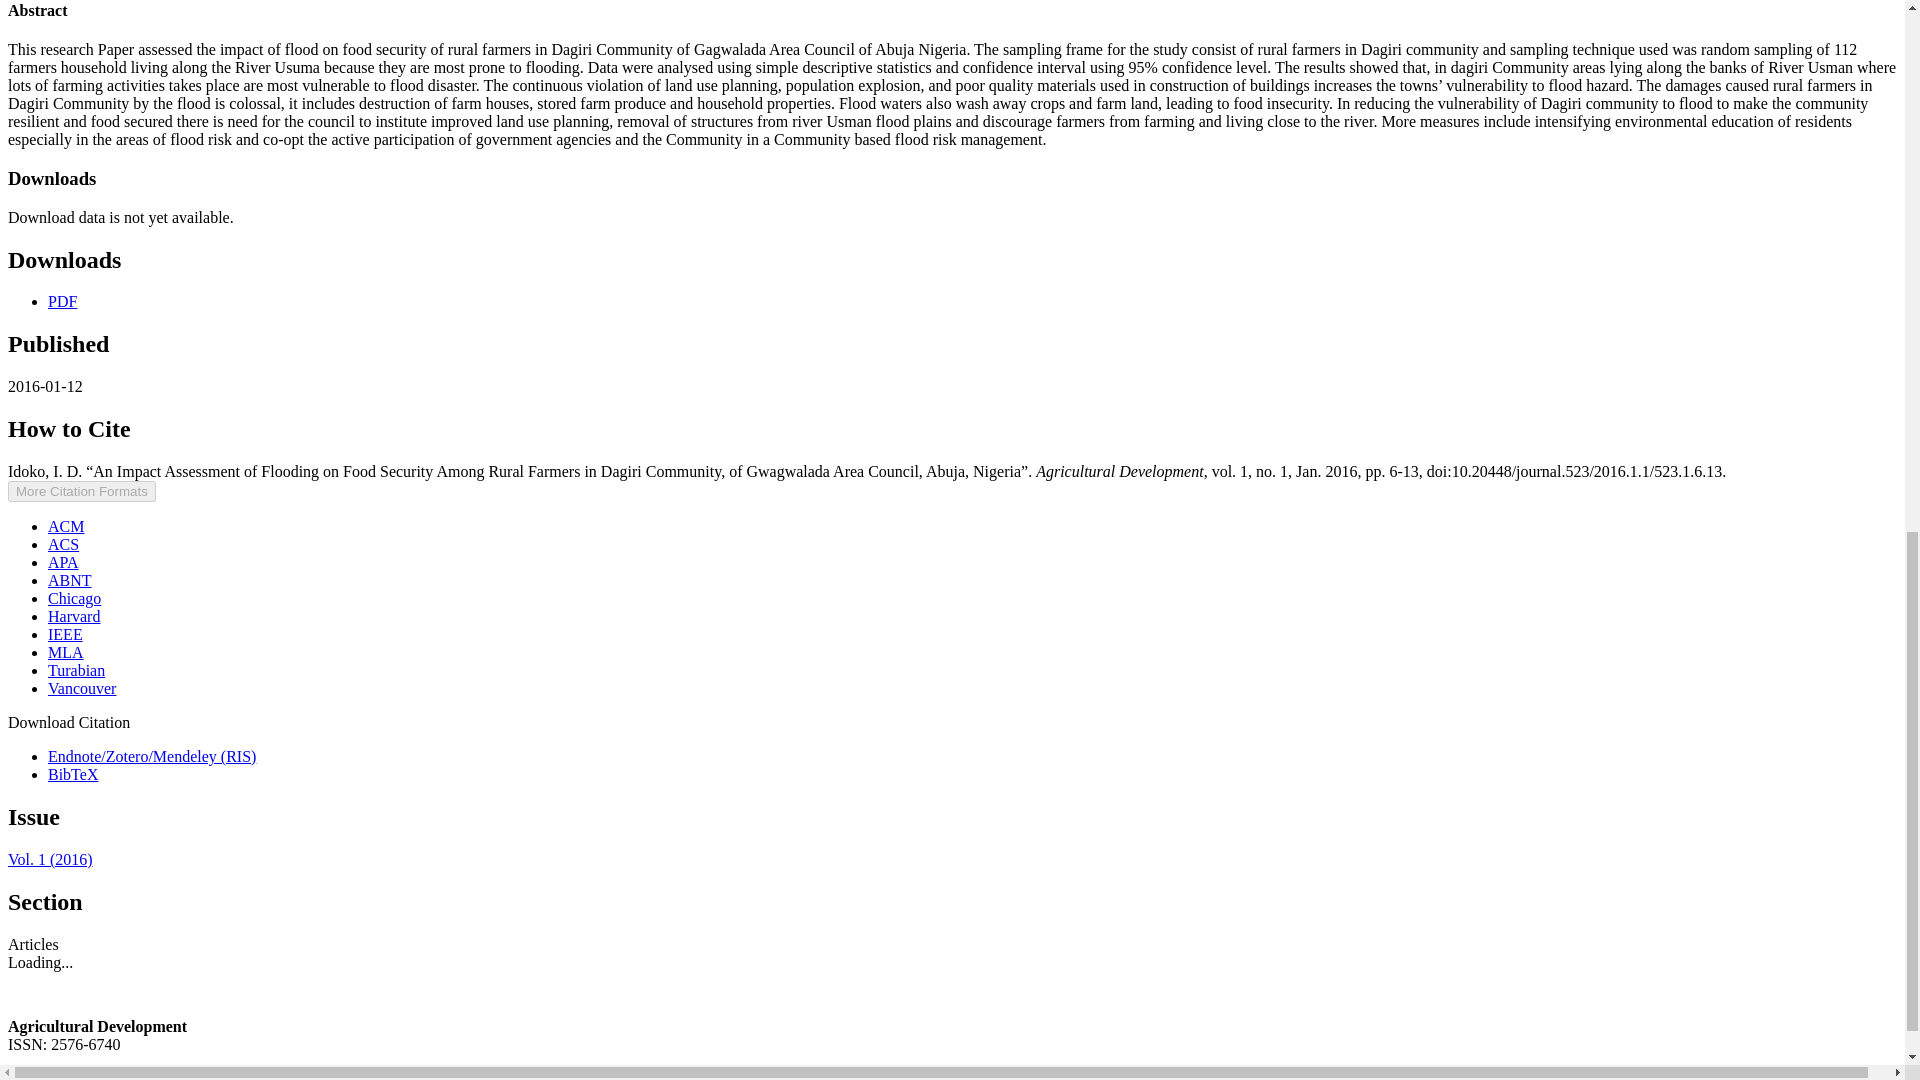 The height and width of the screenshot is (1080, 1920). What do you see at coordinates (63, 562) in the screenshot?
I see `APA` at bounding box center [63, 562].